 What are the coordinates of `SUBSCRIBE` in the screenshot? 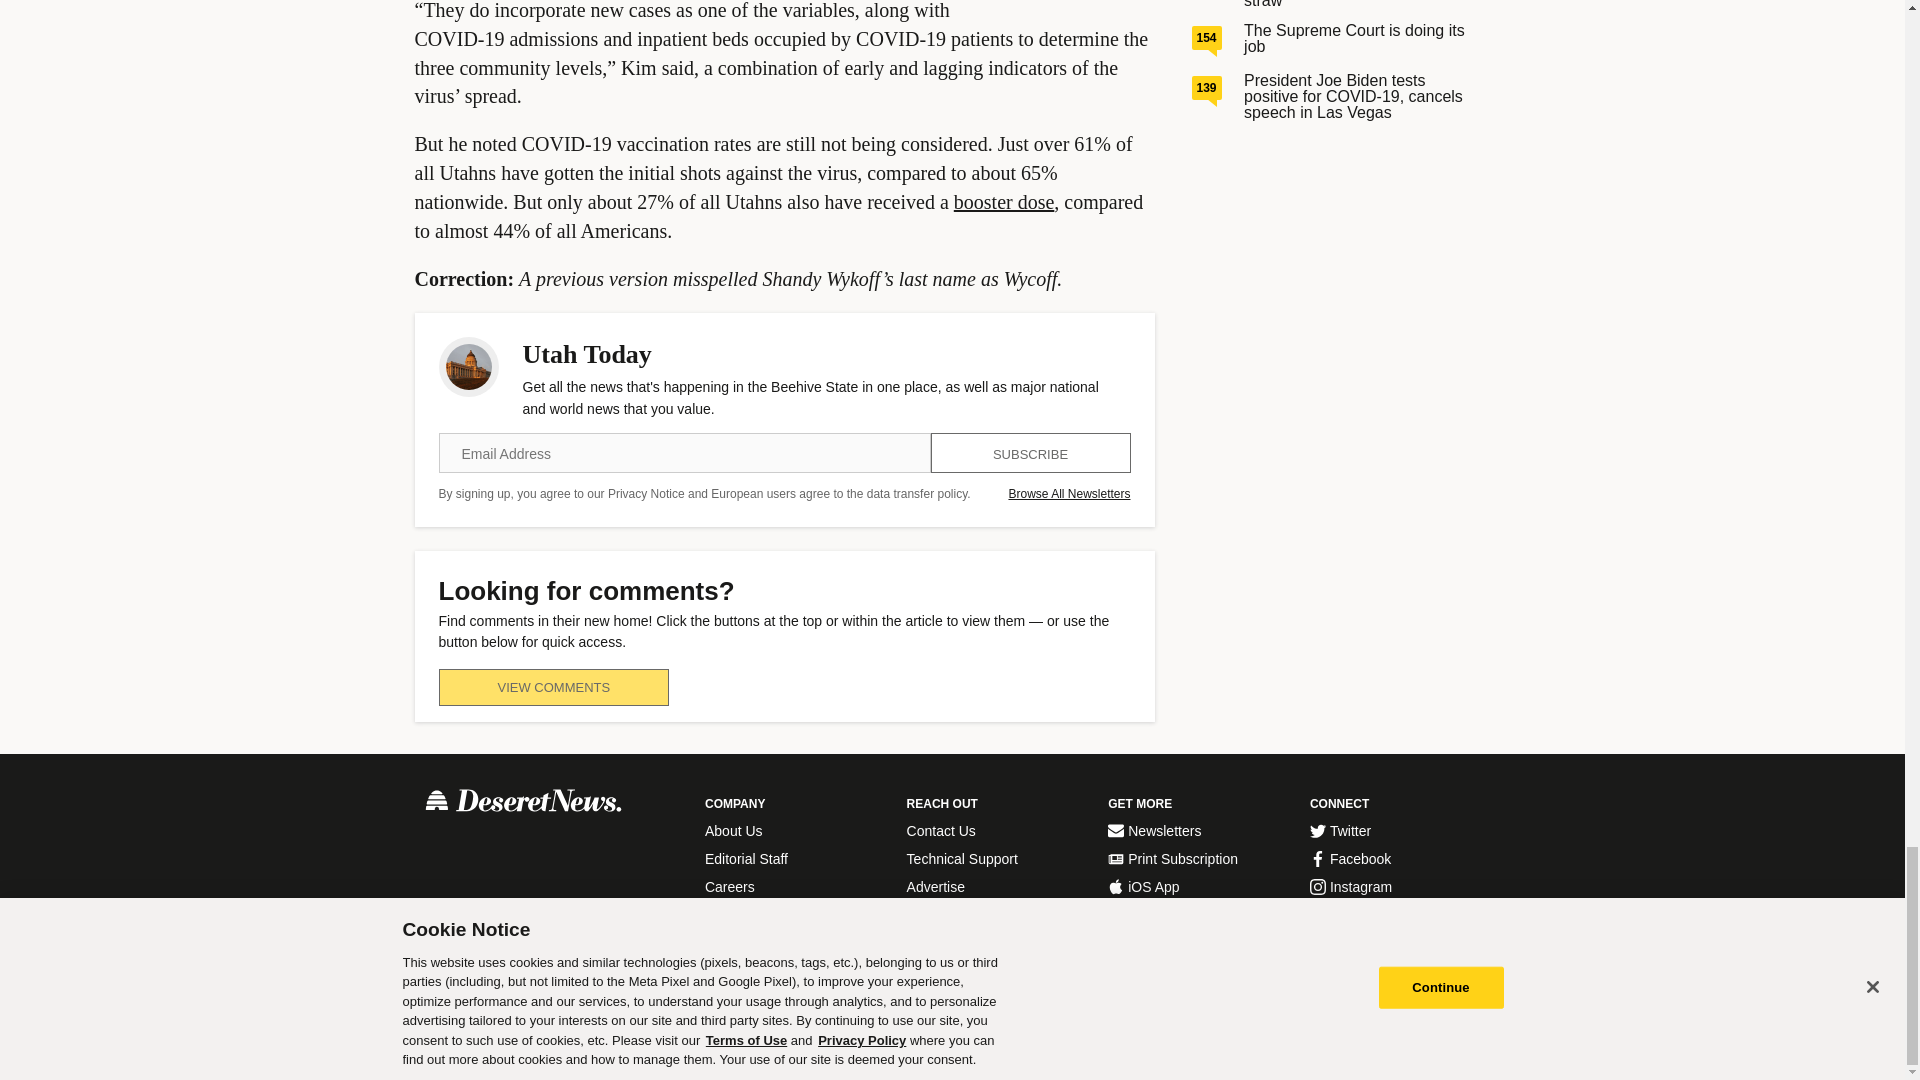 It's located at (1030, 453).